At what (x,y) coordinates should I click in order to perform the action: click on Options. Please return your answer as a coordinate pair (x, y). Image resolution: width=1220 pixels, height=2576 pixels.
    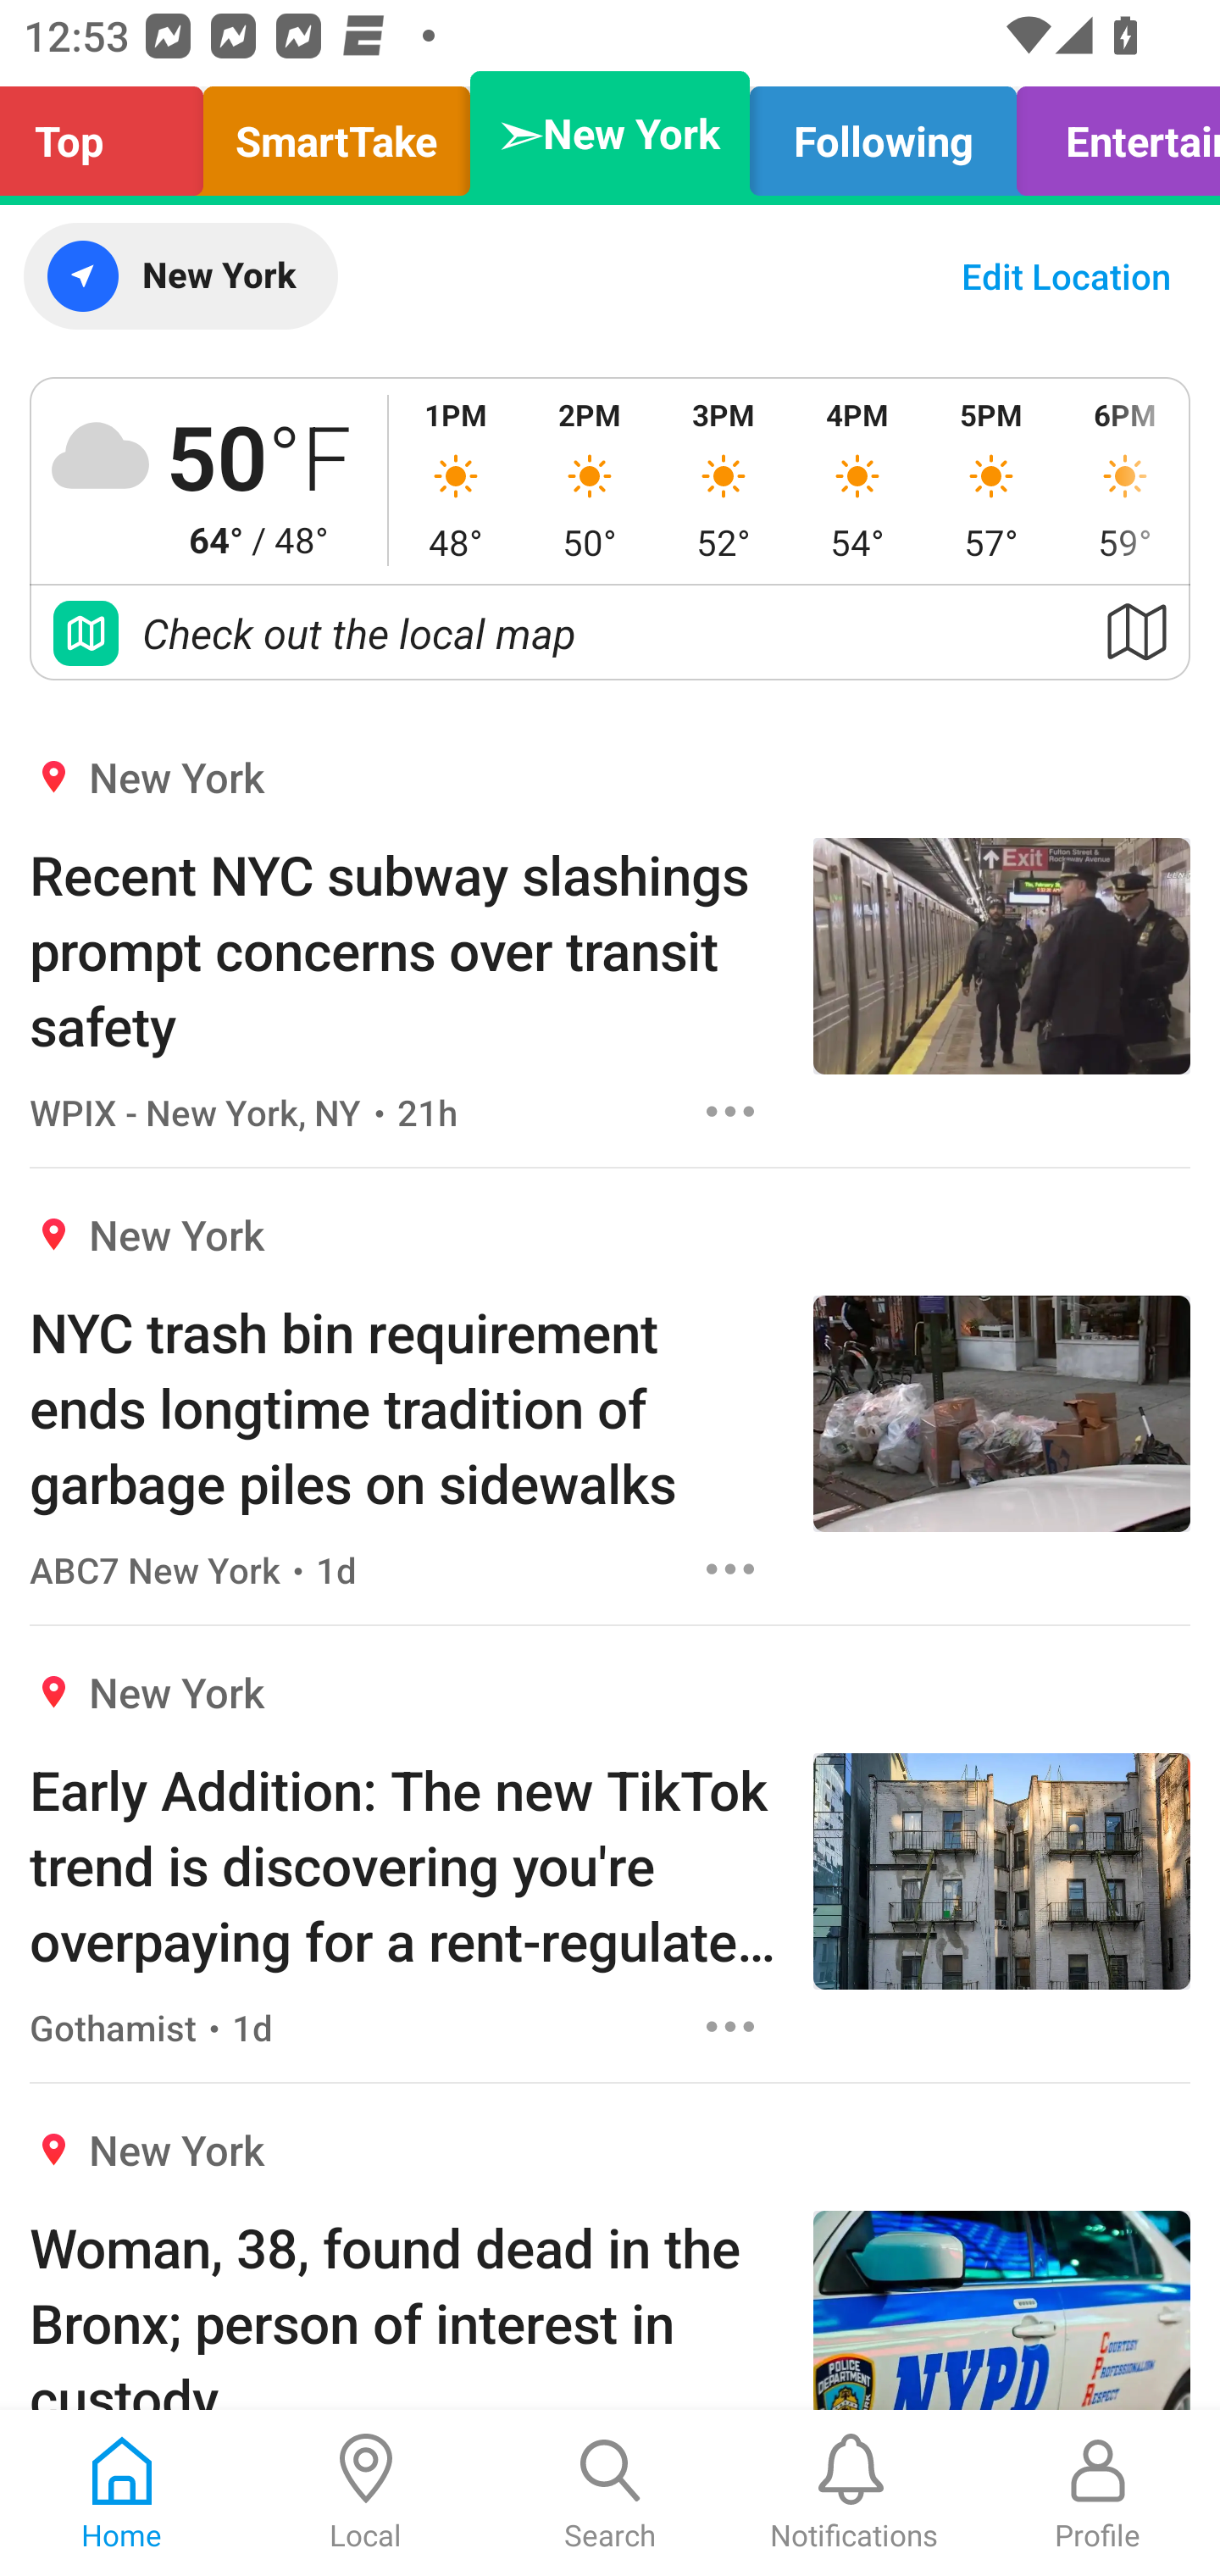
    Looking at the image, I should click on (730, 1568).